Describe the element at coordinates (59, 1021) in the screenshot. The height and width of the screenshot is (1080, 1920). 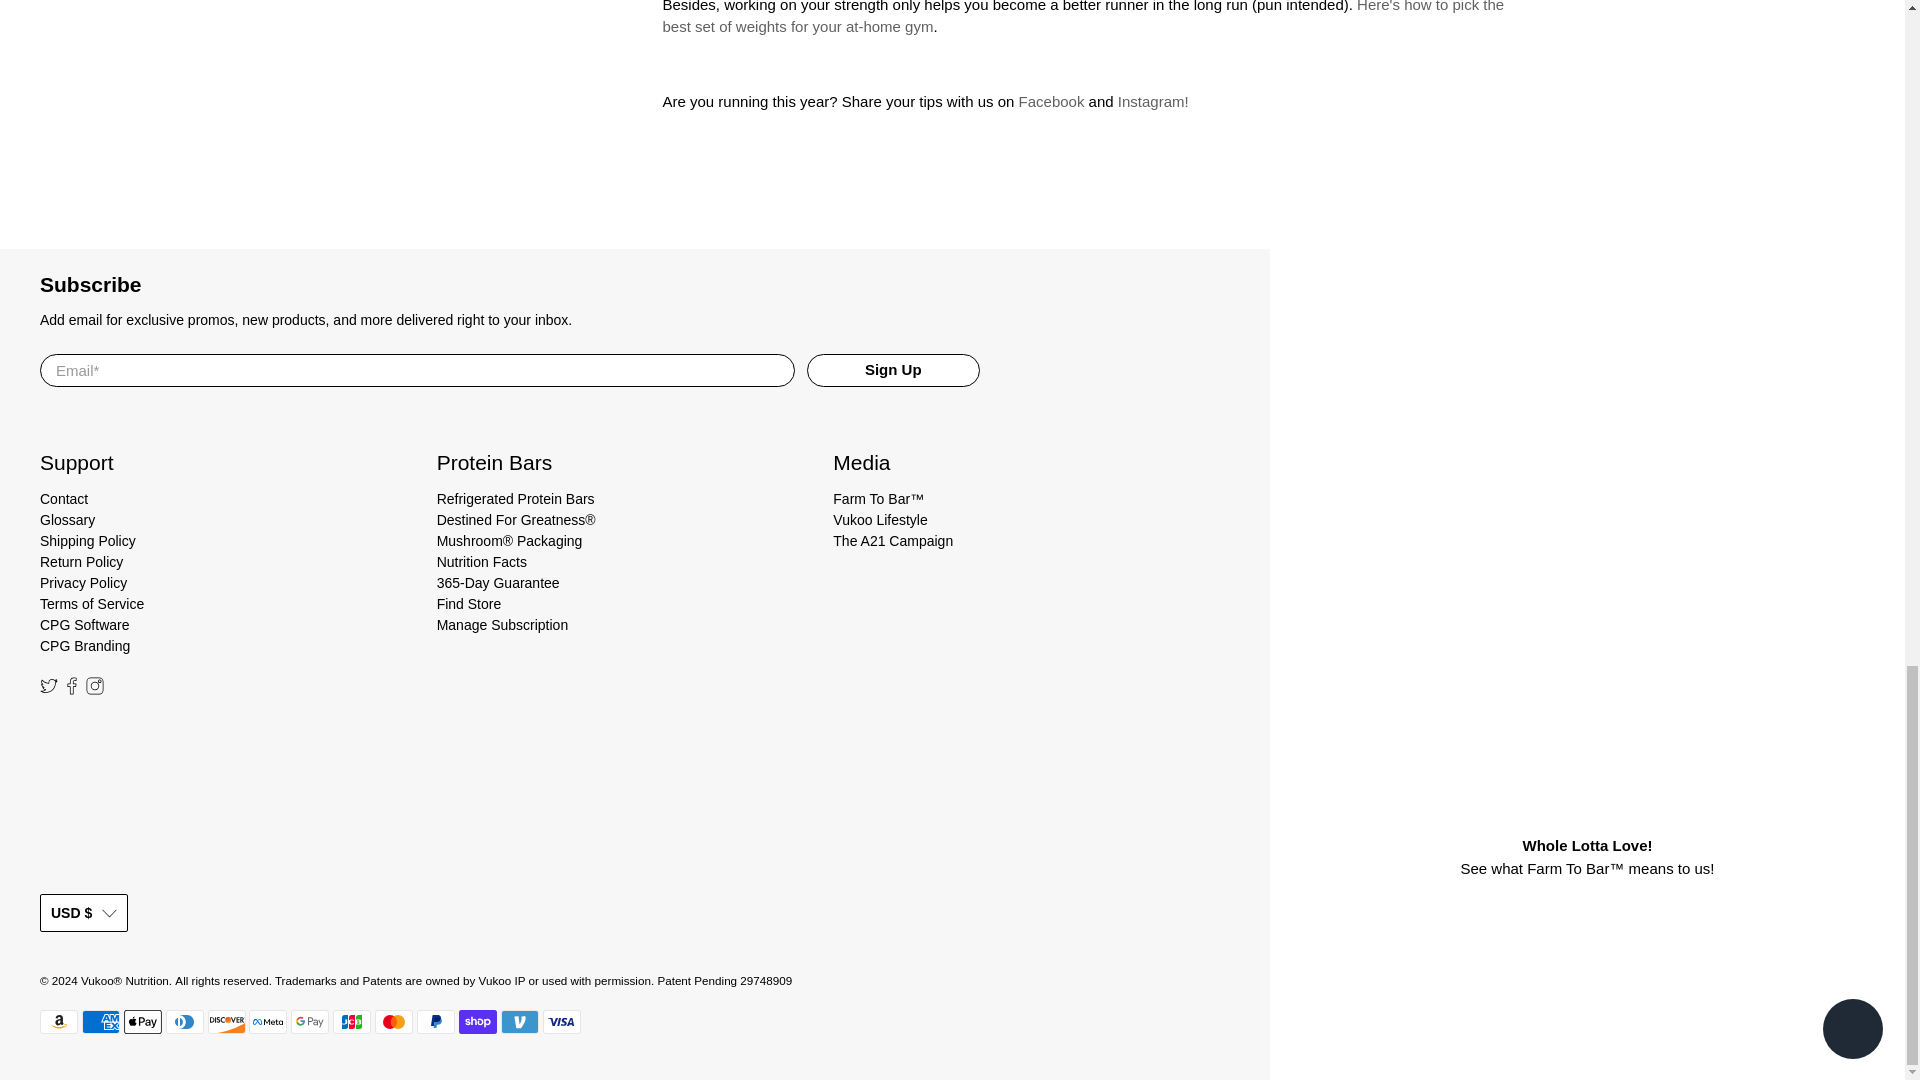
I see `Amazon` at that location.